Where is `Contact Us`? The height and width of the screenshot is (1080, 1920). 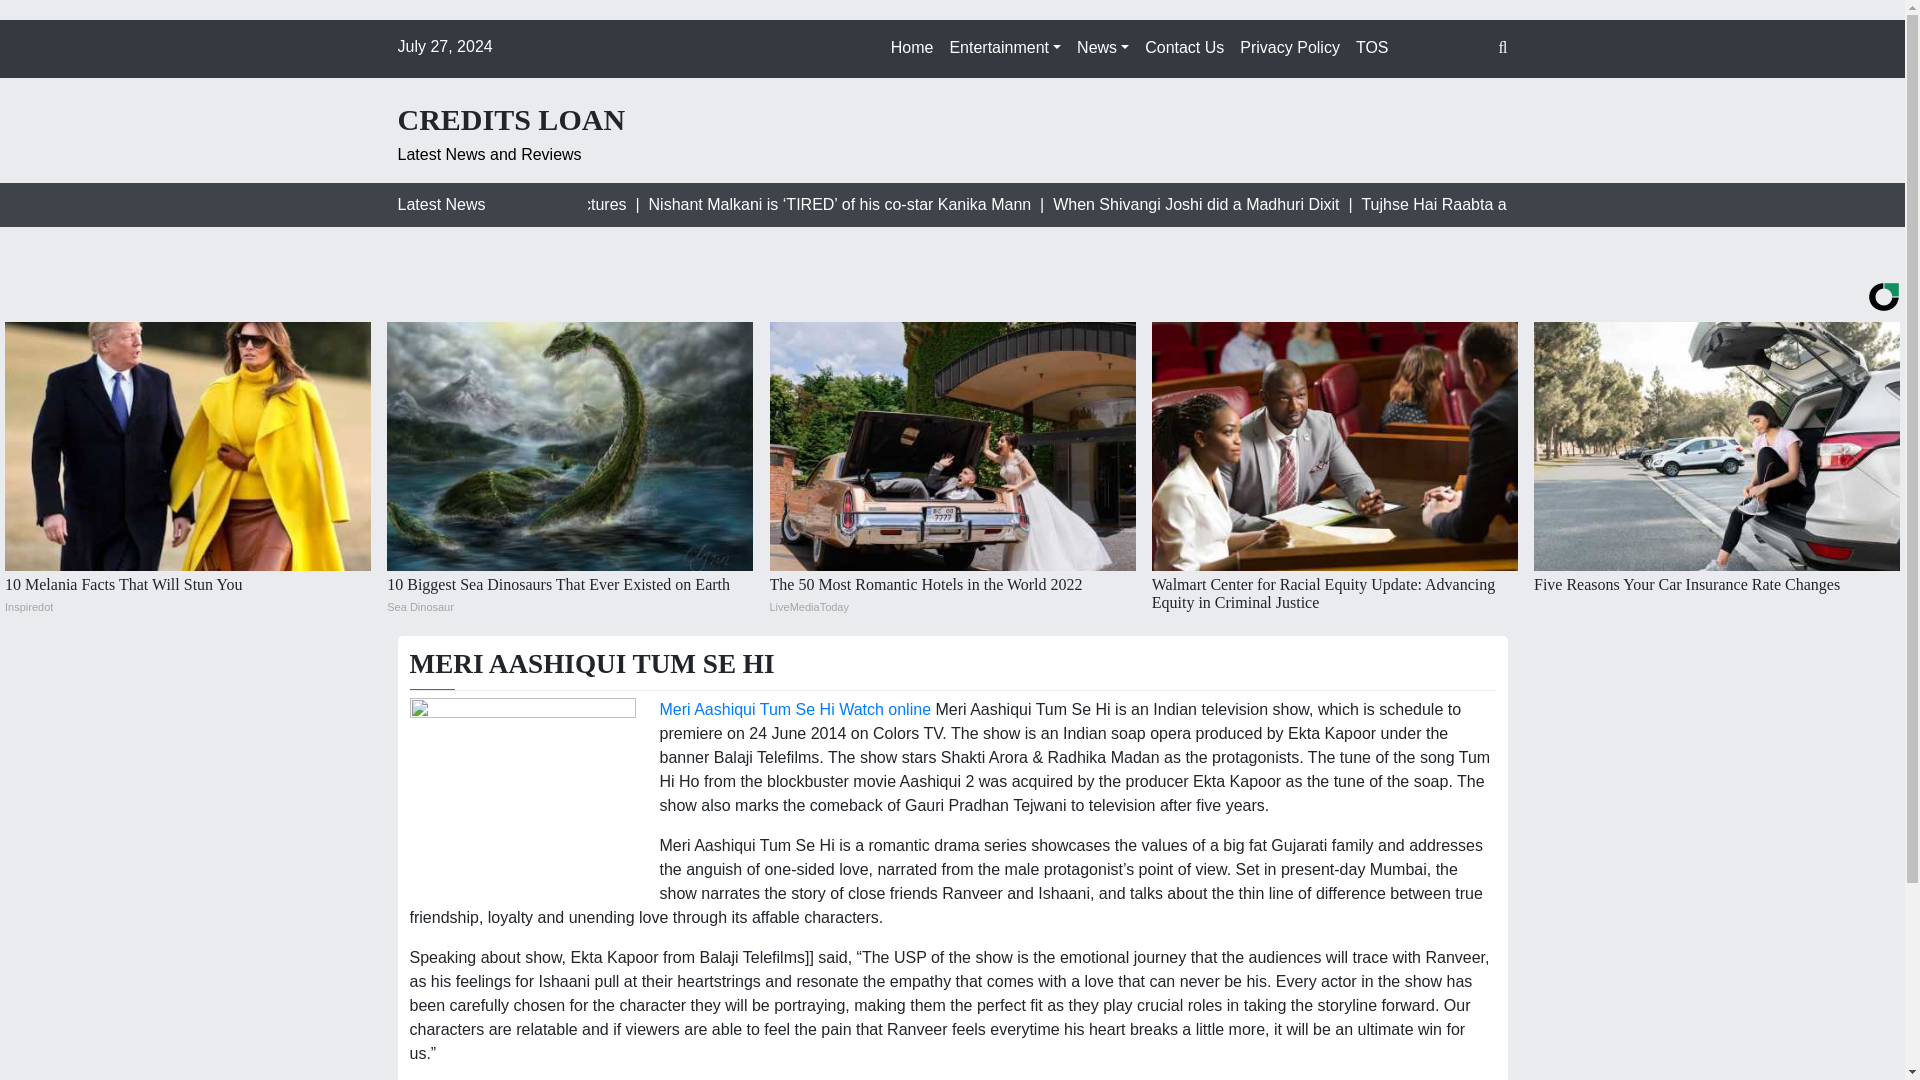
Contact Us is located at coordinates (1184, 48).